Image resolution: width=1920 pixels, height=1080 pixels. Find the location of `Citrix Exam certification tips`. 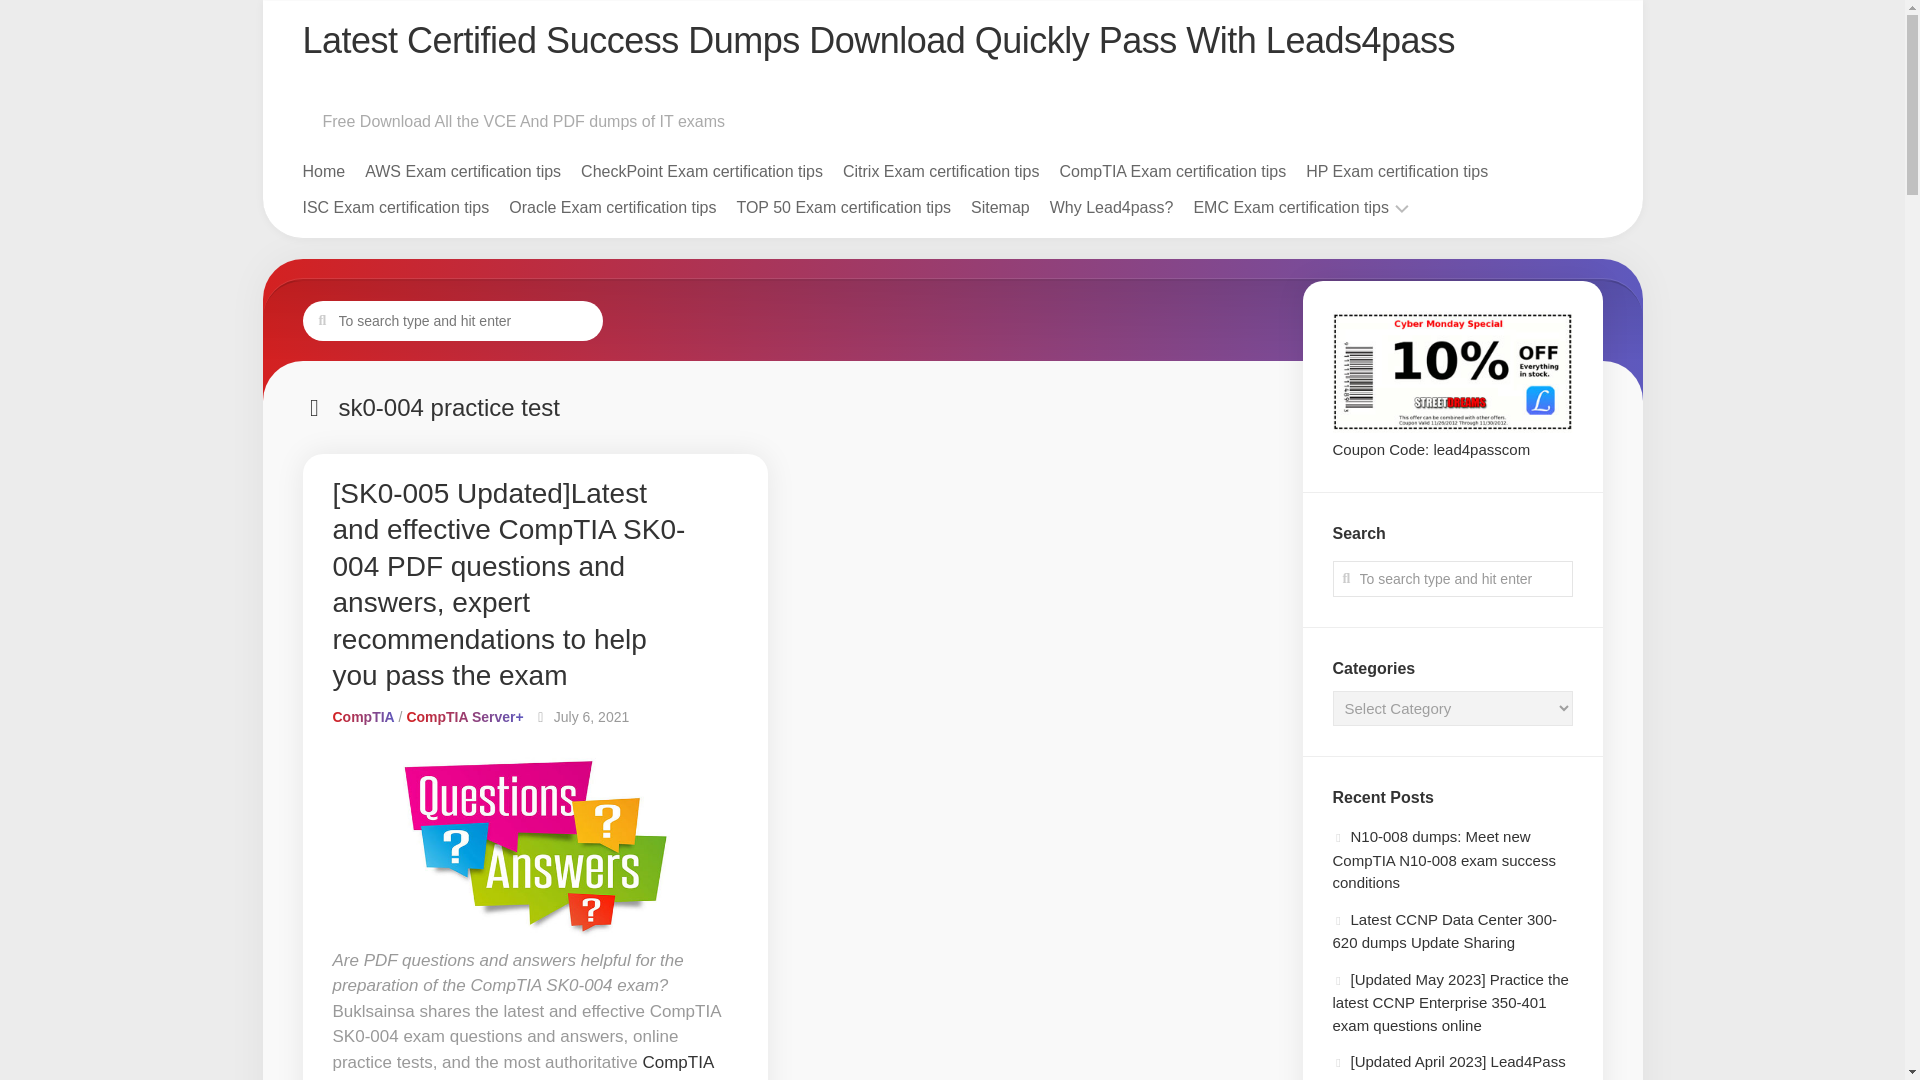

Citrix Exam certification tips is located at coordinates (941, 172).